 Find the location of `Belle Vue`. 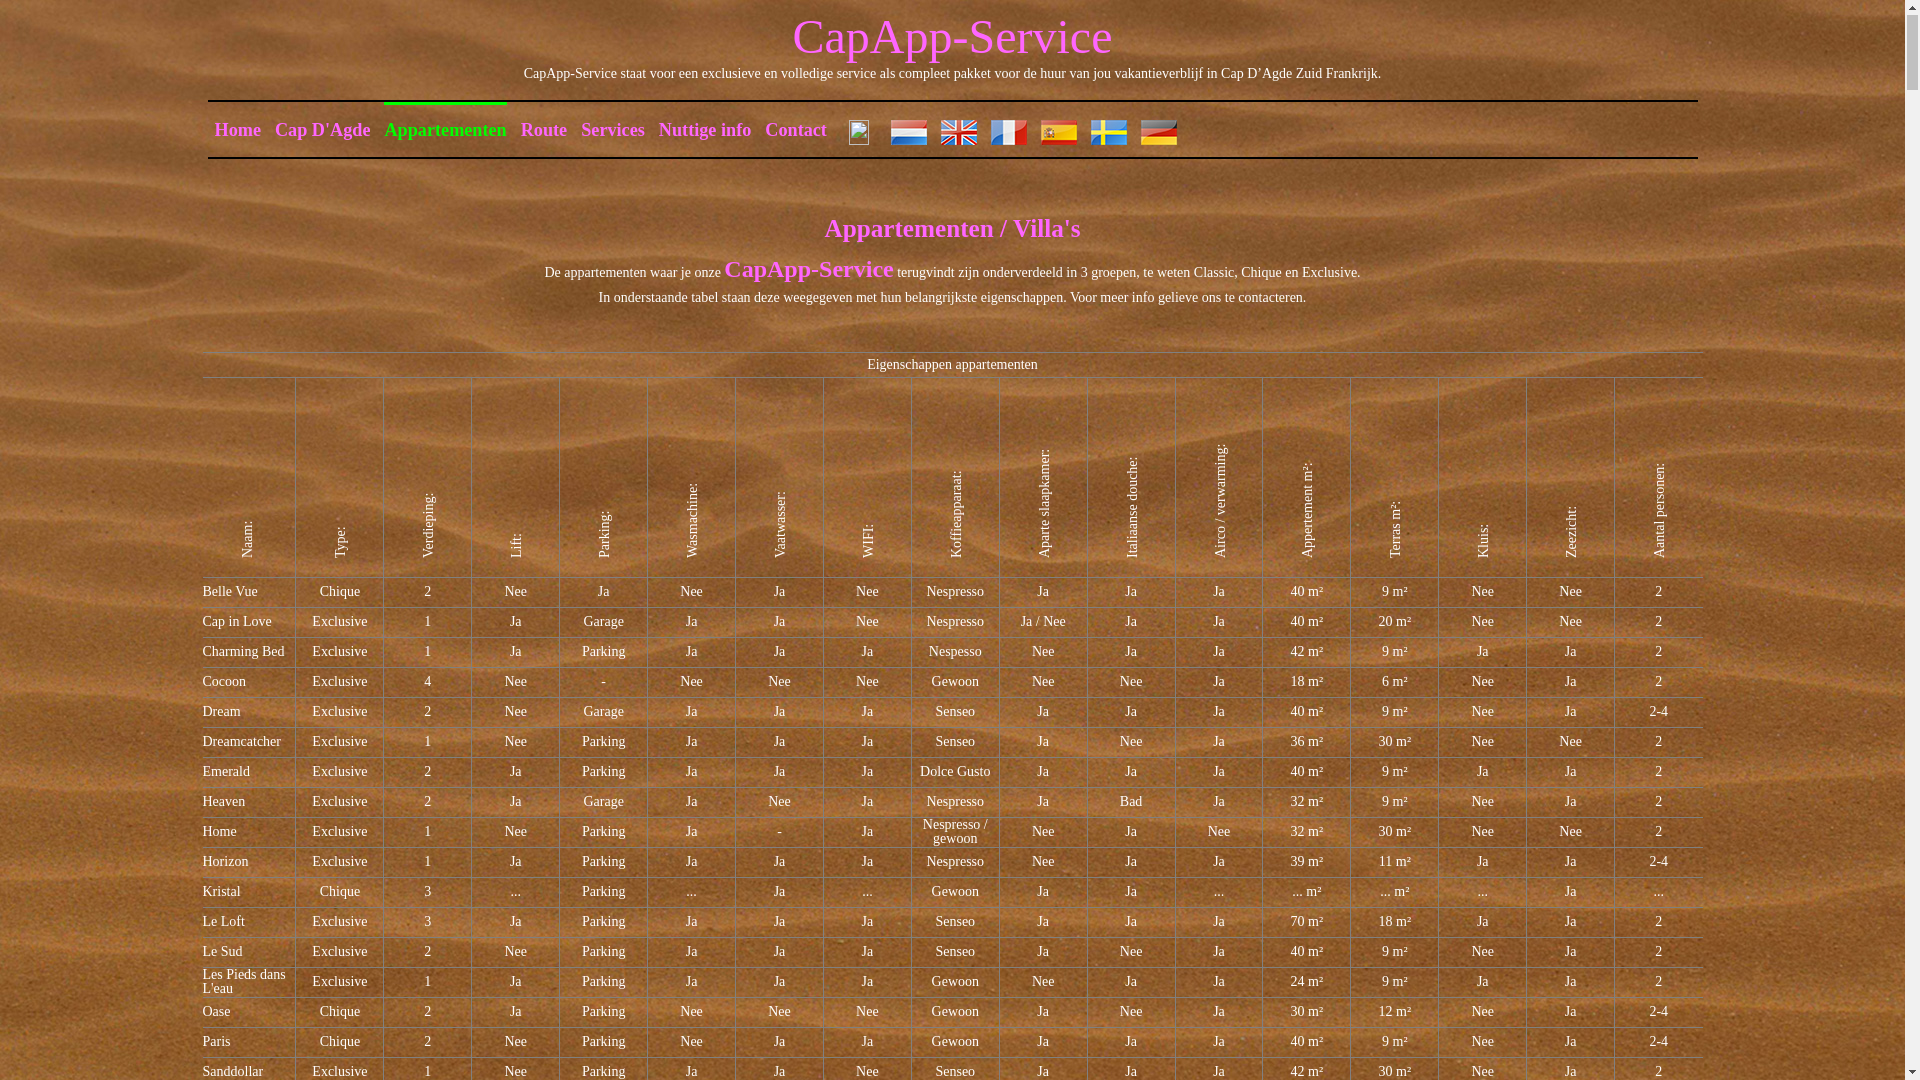

Belle Vue is located at coordinates (230, 592).